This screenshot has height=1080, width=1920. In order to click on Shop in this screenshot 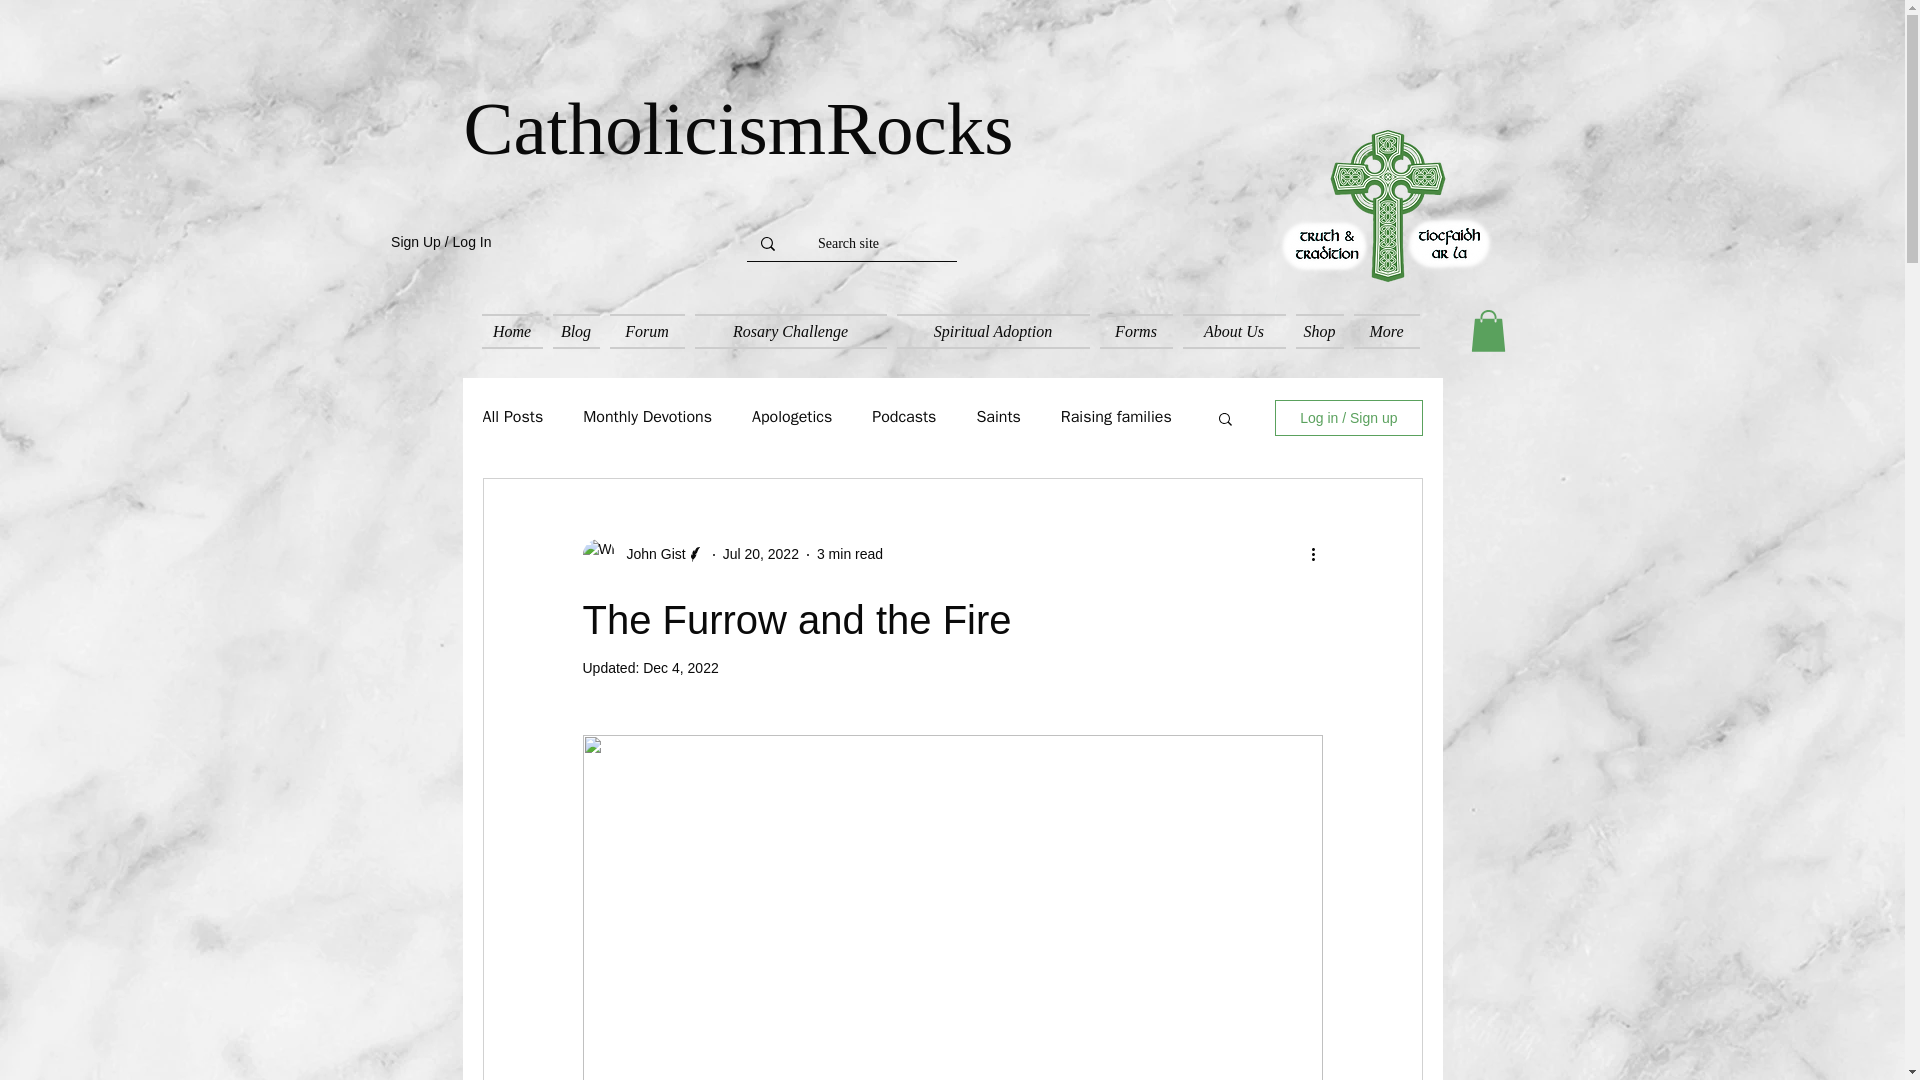, I will do `click(1318, 331)`.